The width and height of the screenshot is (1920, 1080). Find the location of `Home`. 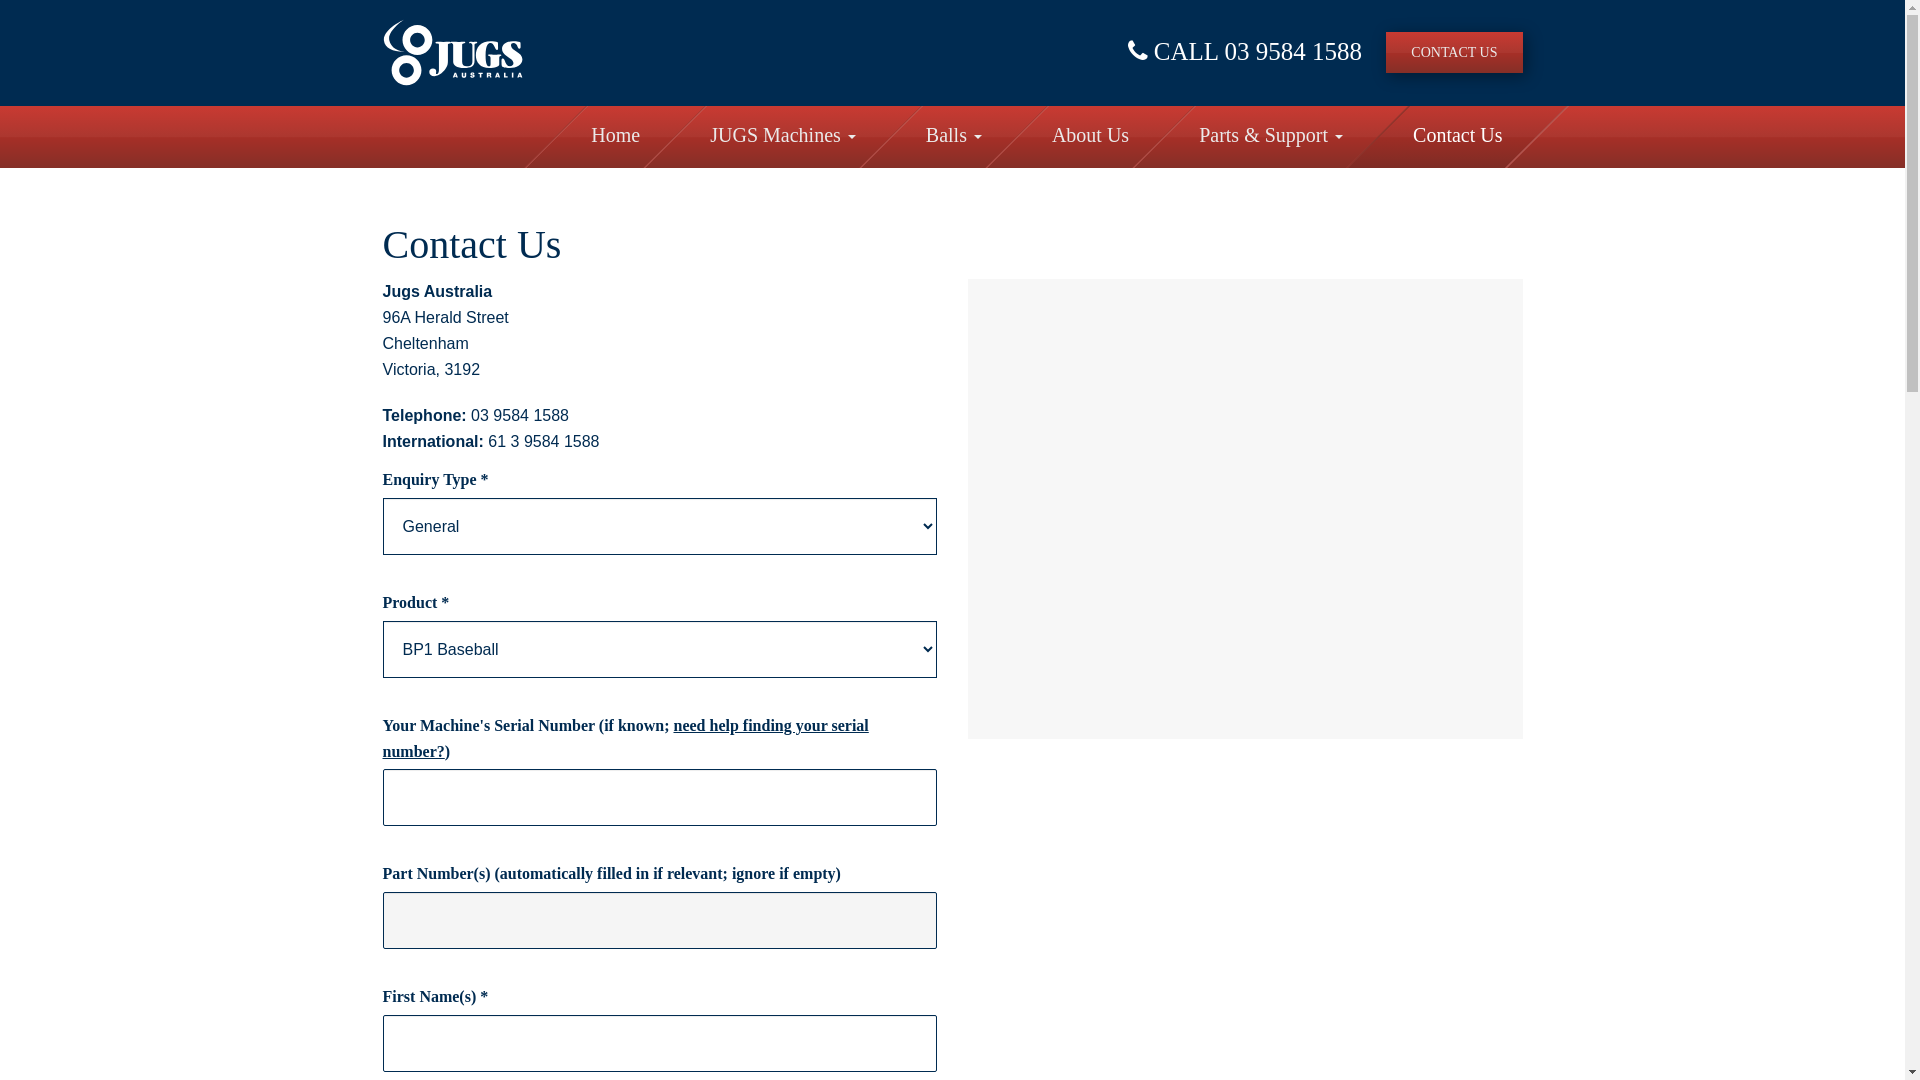

Home is located at coordinates (616, 137).